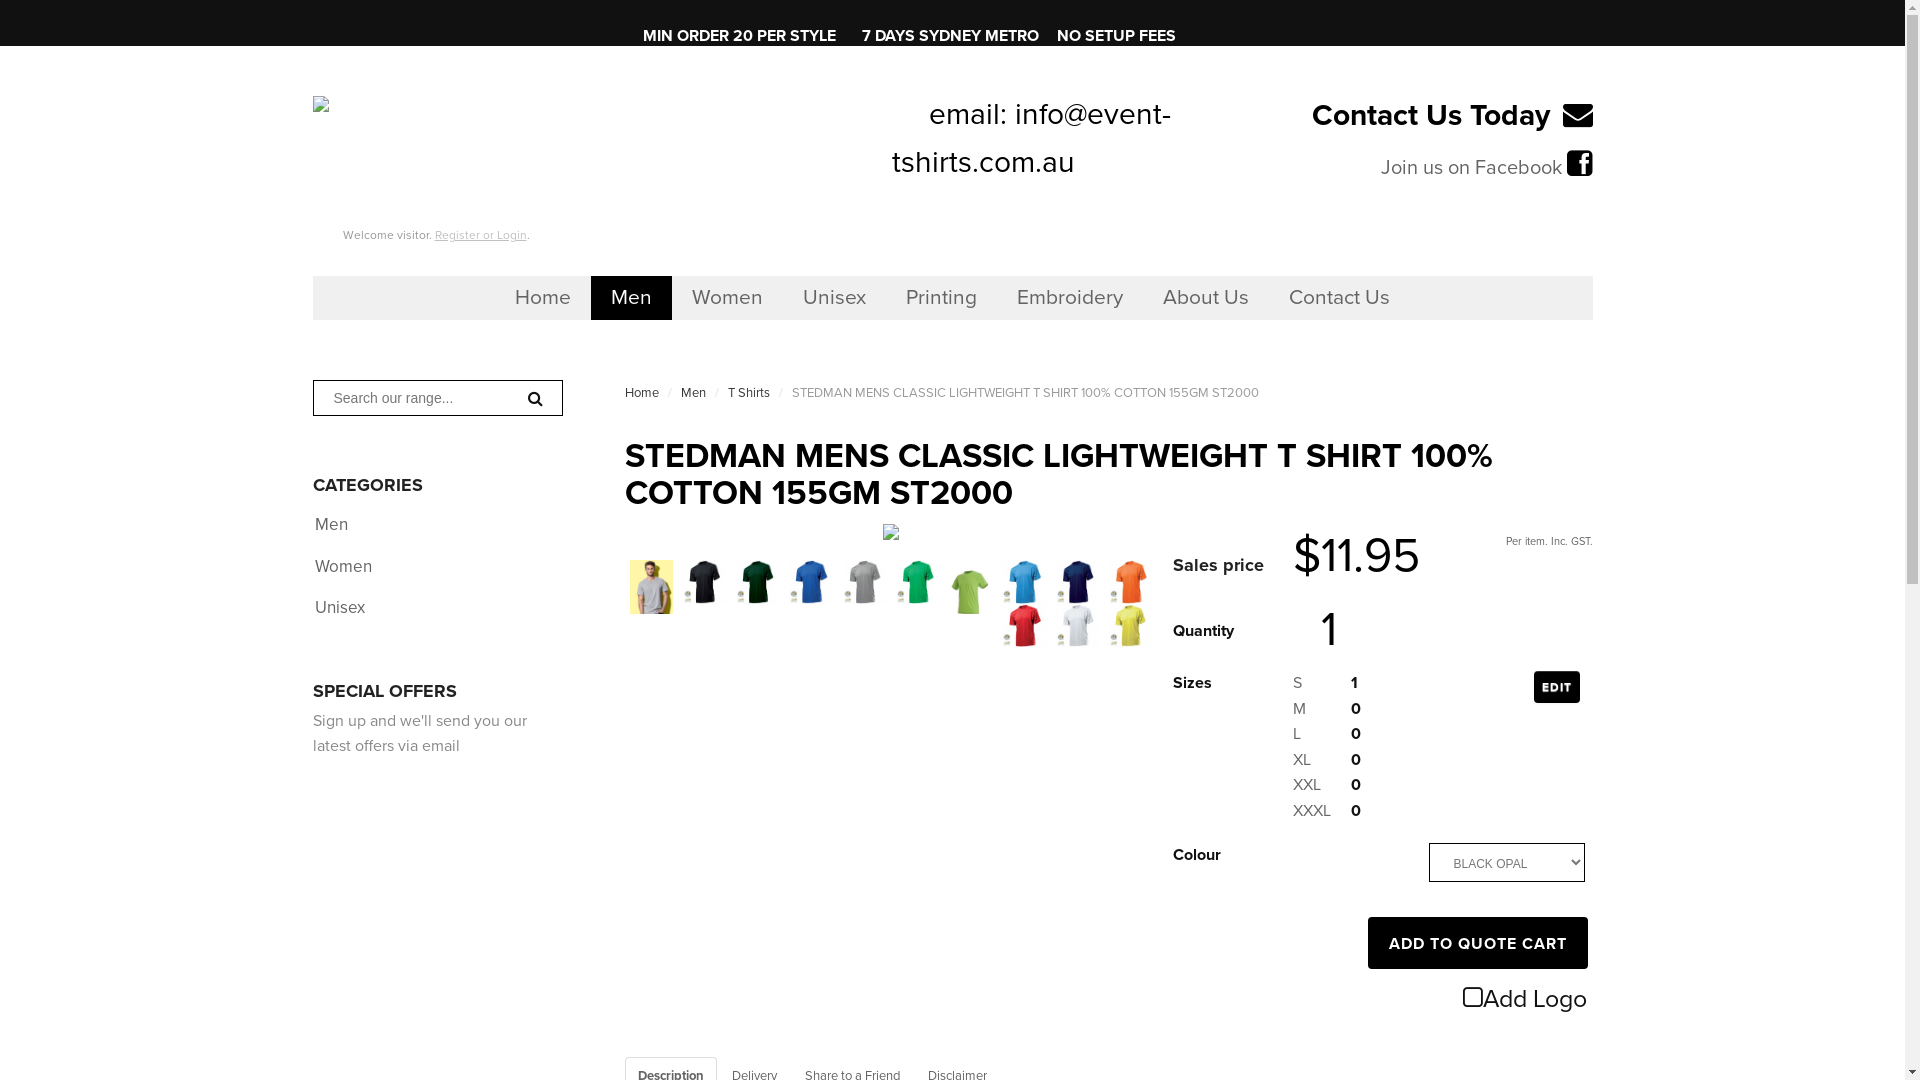  Describe the element at coordinates (1032, 138) in the screenshot. I see `info@event-tshirts.com.au` at that location.